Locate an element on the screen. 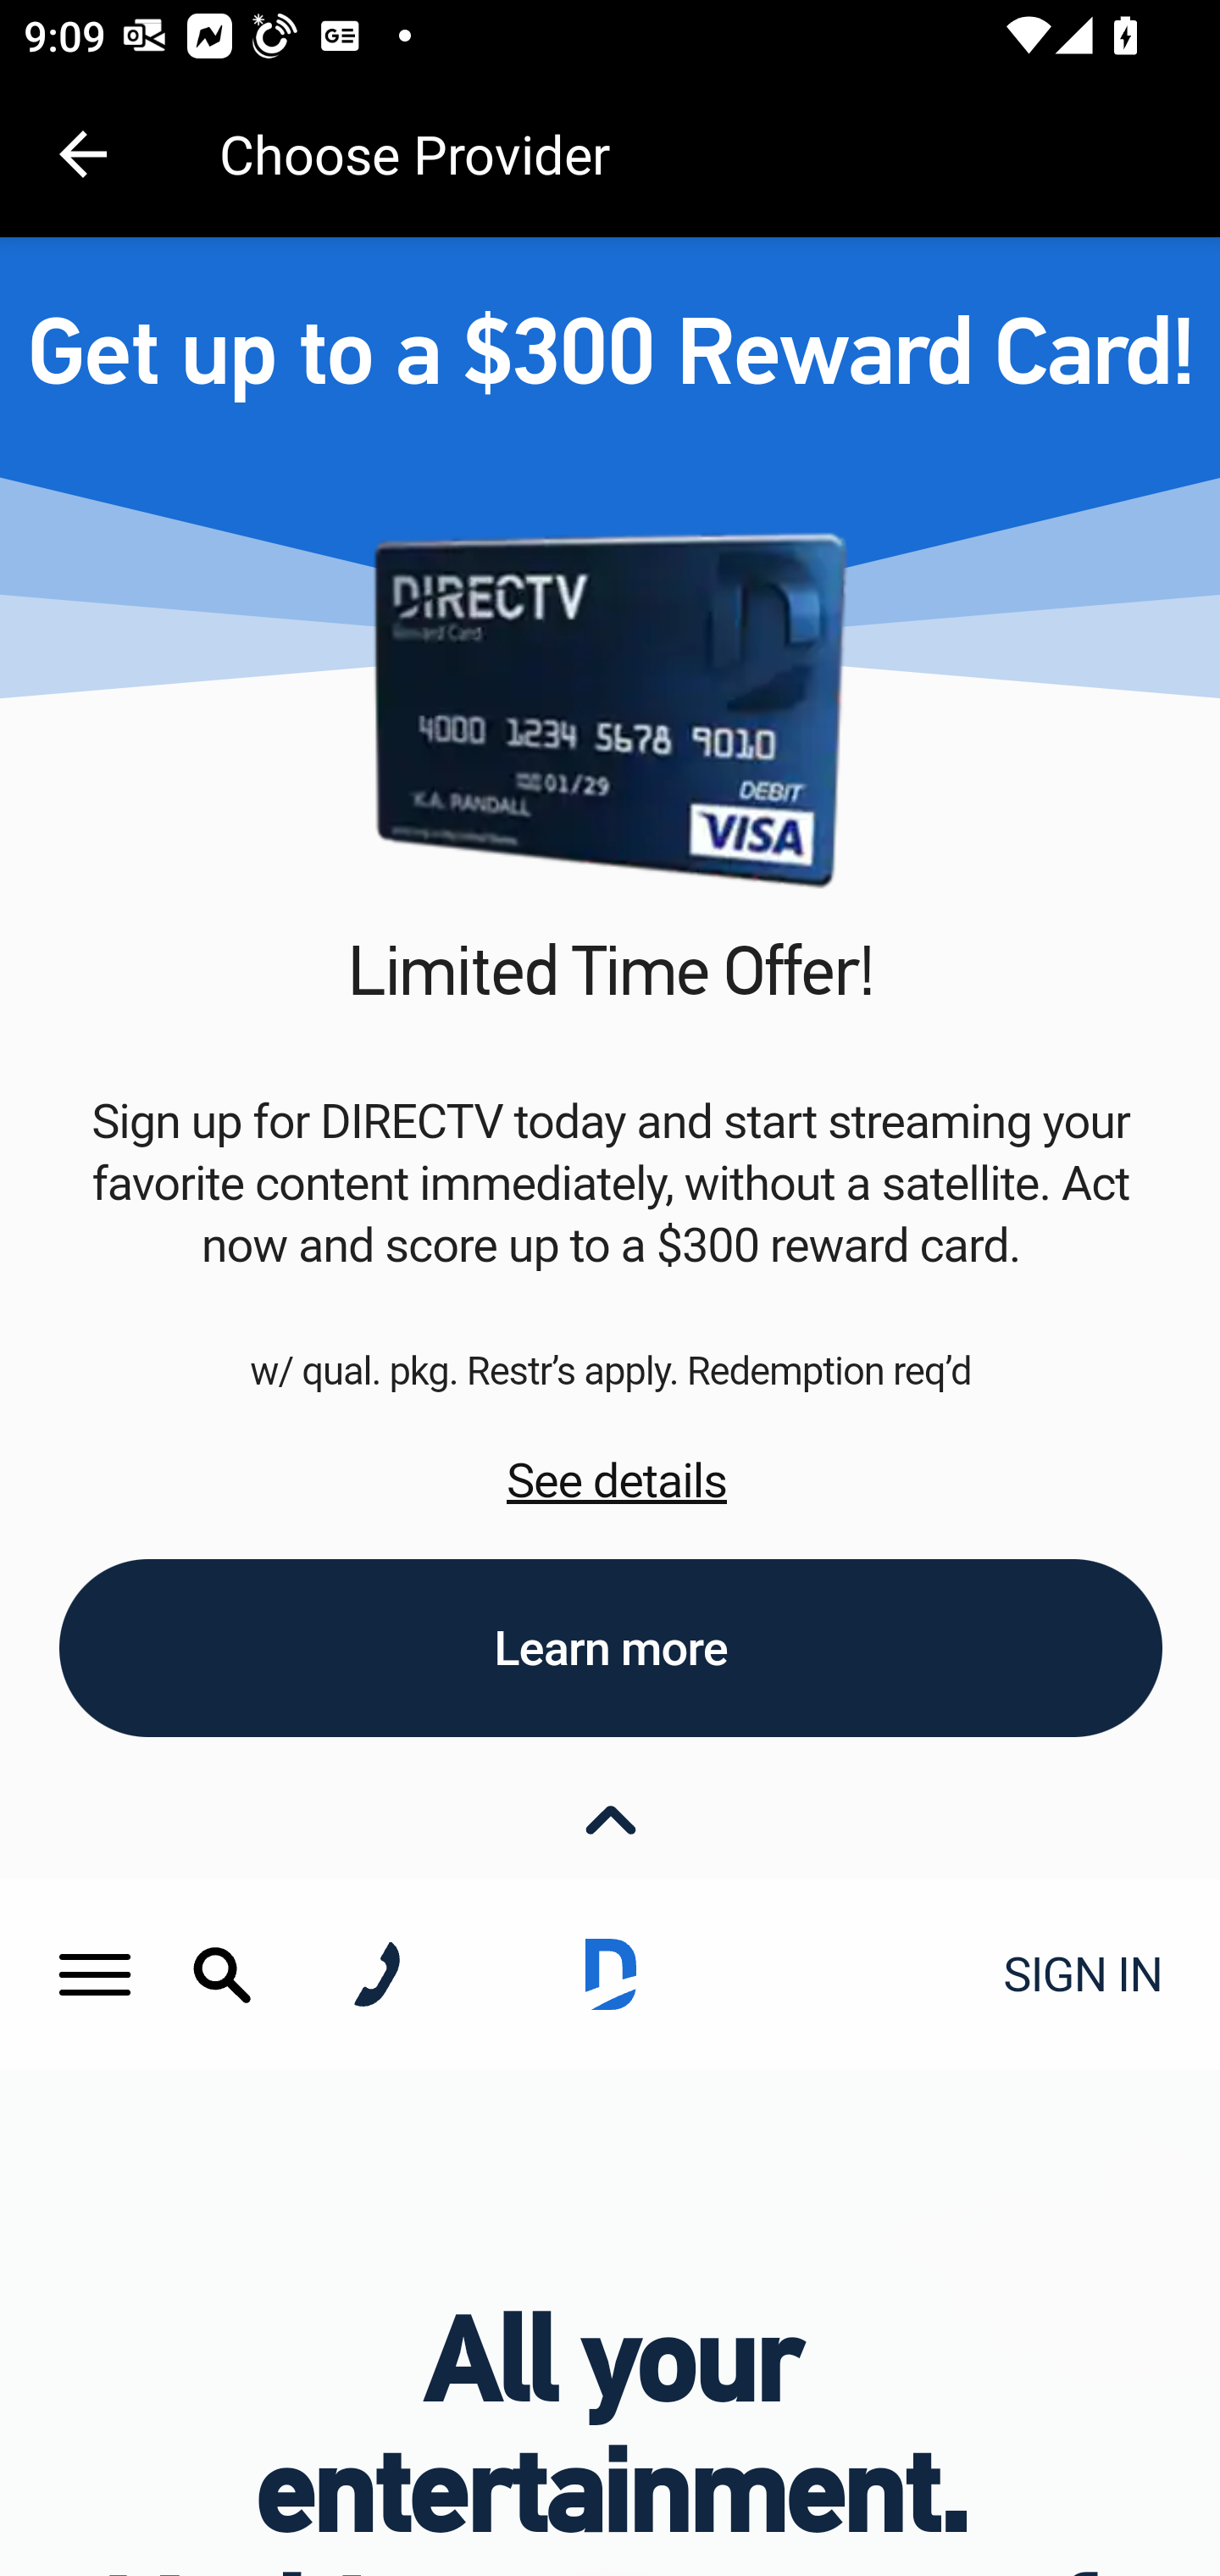  Close is located at coordinates (612, 1819).